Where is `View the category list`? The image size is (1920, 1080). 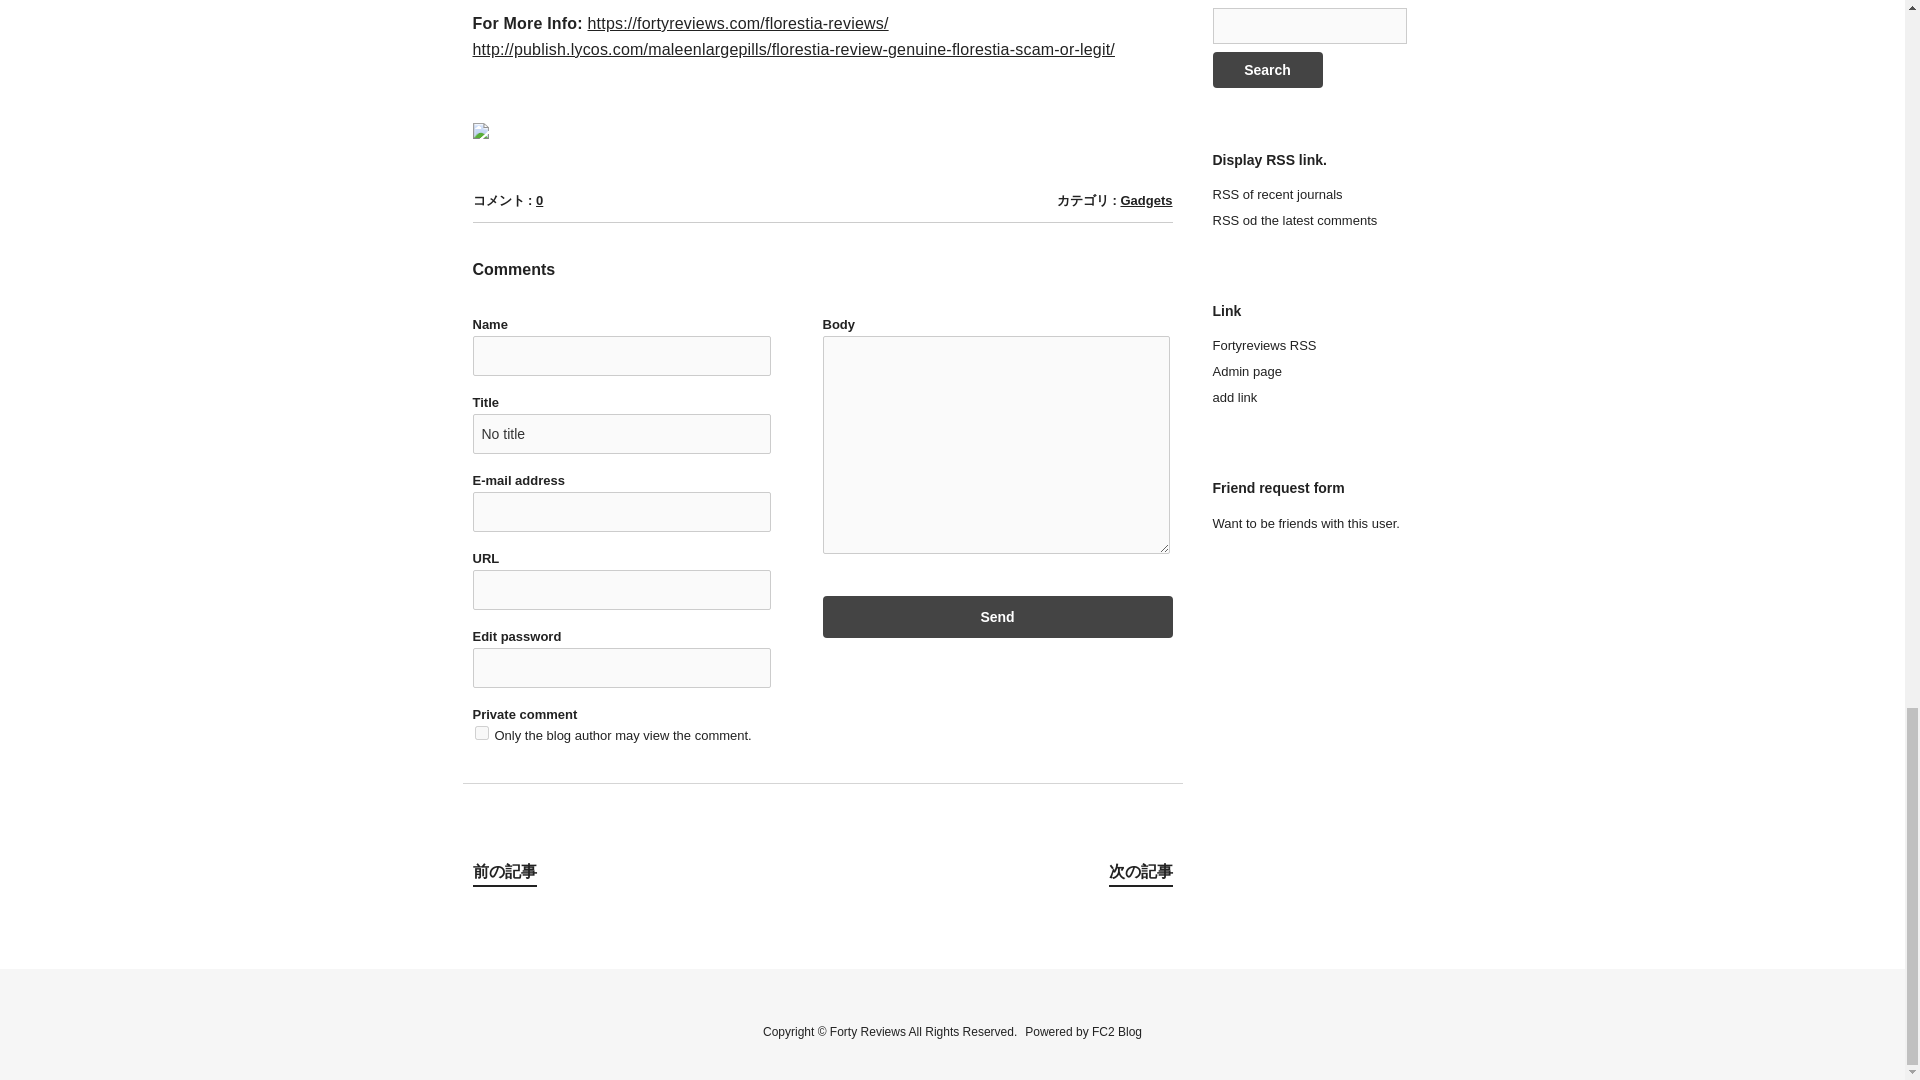
View the category list is located at coordinates (1145, 200).